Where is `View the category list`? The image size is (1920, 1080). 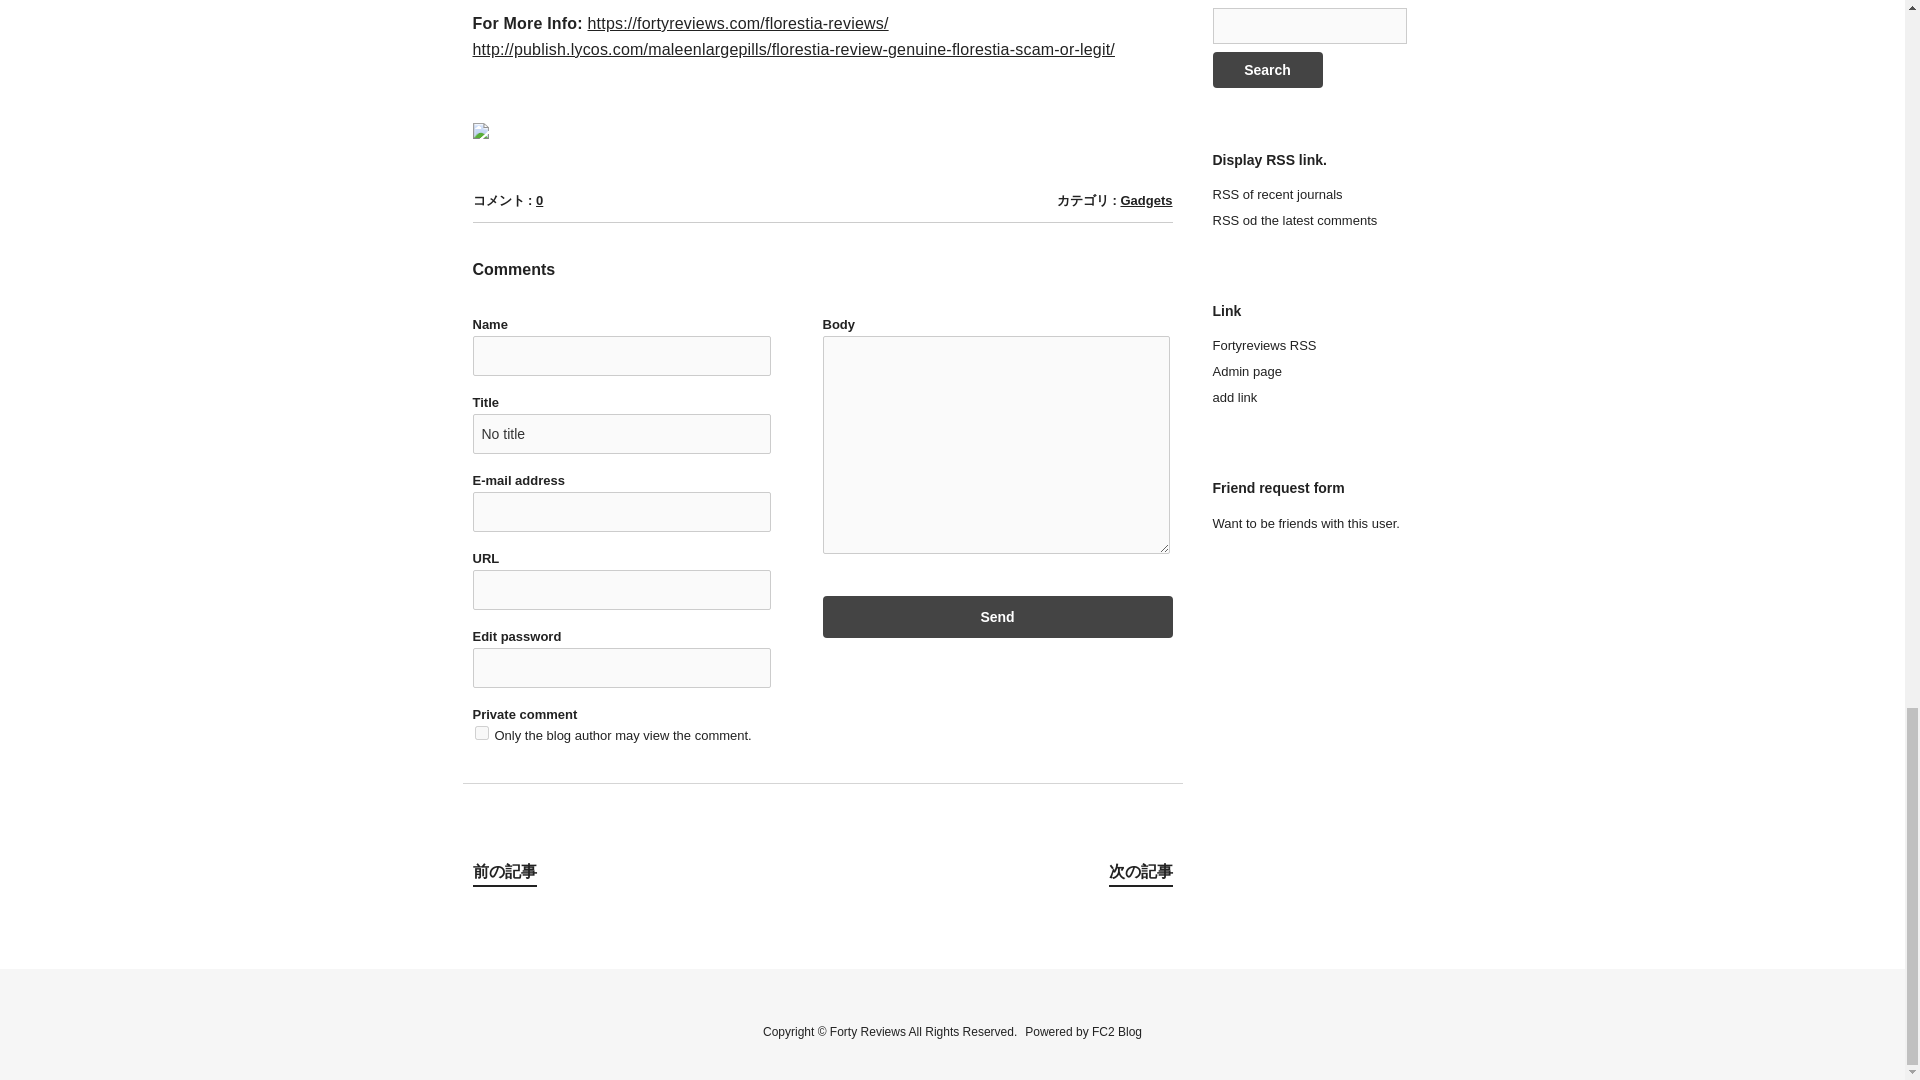
View the category list is located at coordinates (1145, 200).